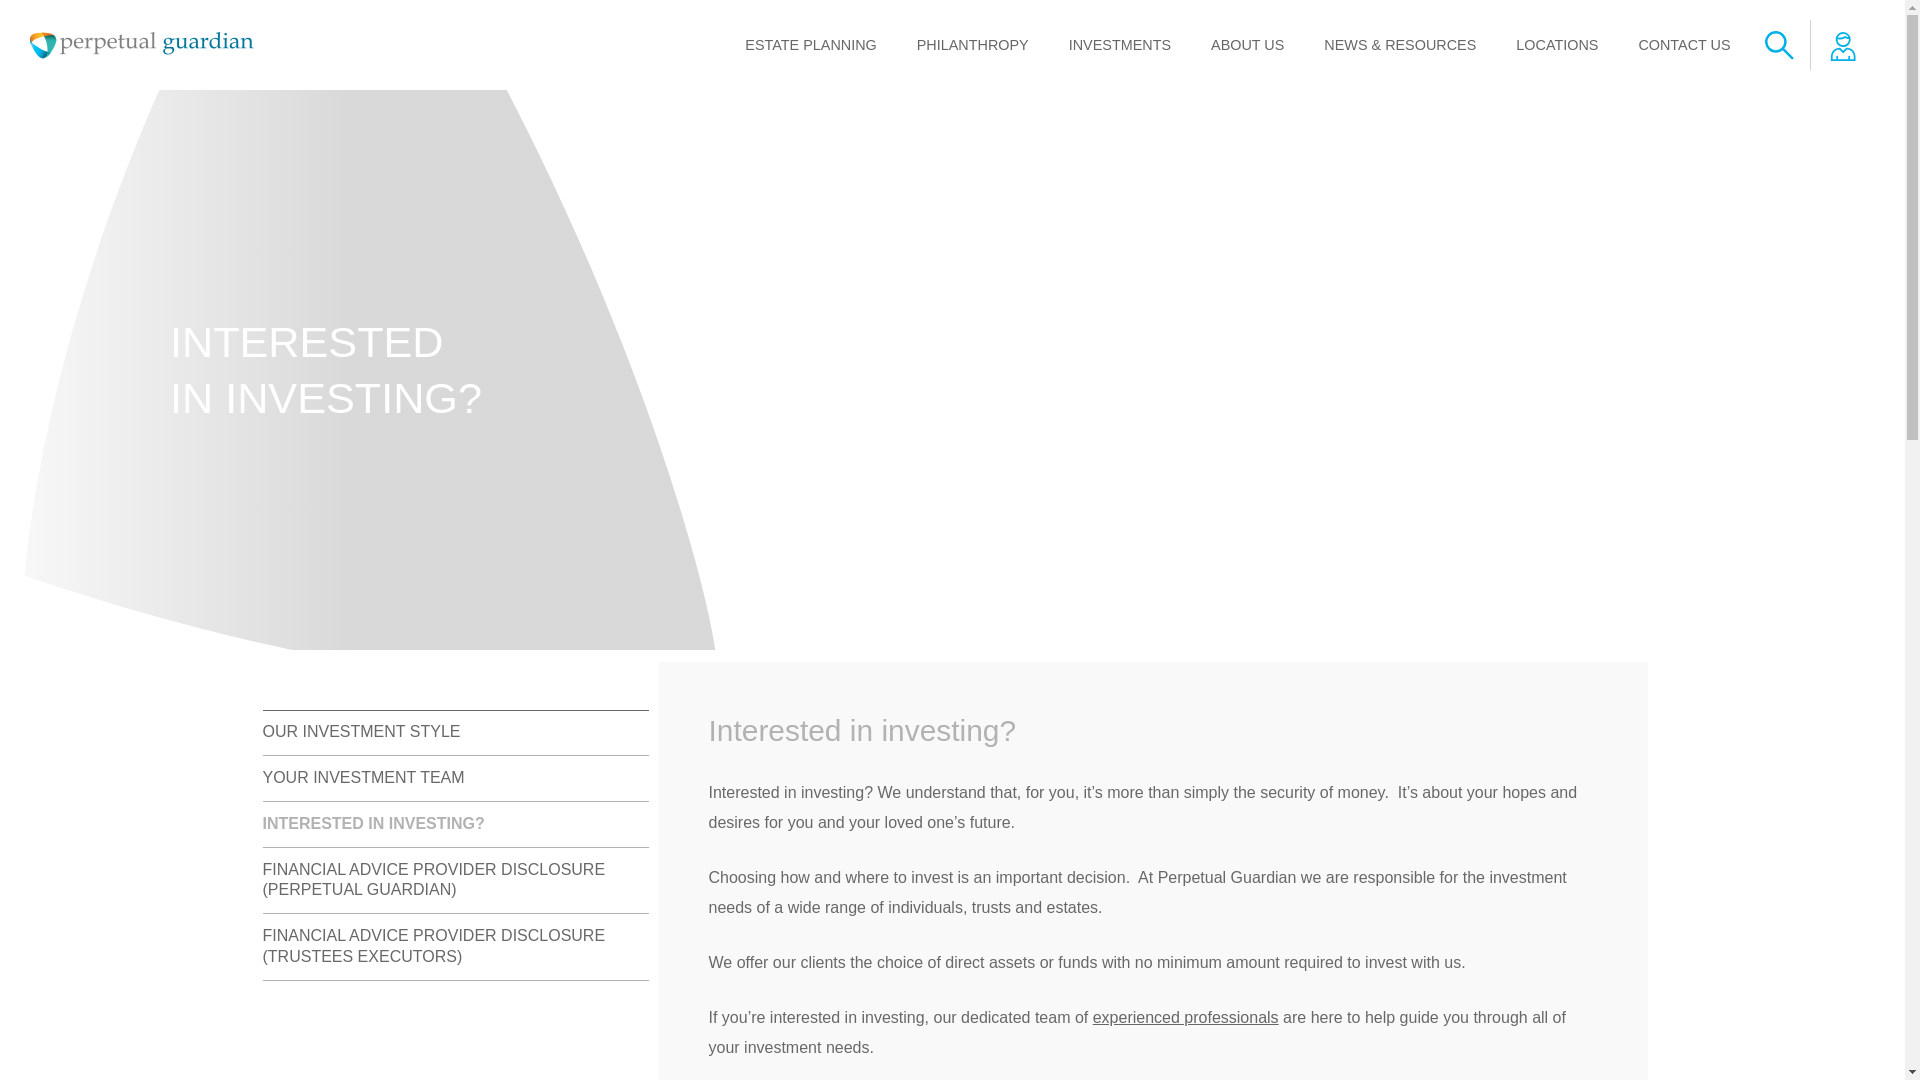 The height and width of the screenshot is (1080, 1920). Describe the element at coordinates (972, 44) in the screenshot. I see `PHILANTHROPY` at that location.